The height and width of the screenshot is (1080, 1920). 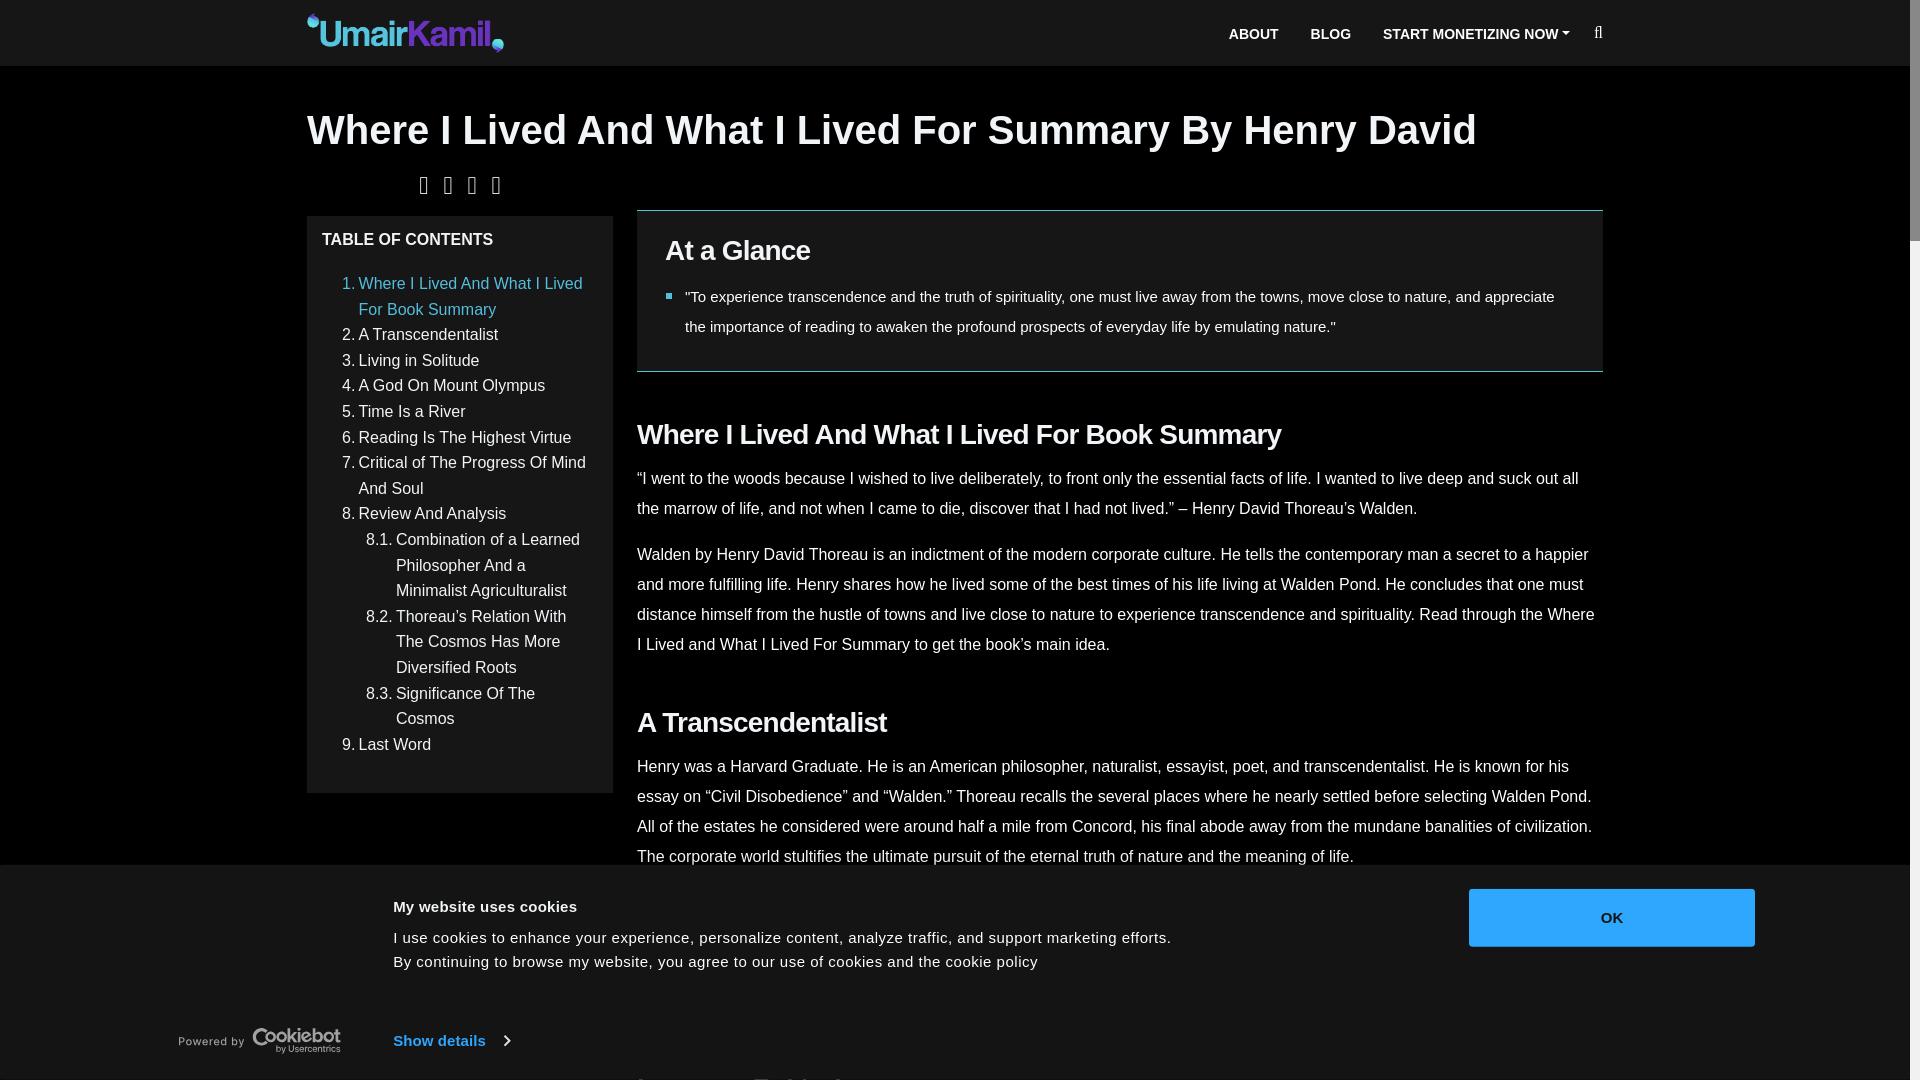 What do you see at coordinates (1611, 918) in the screenshot?
I see `OK` at bounding box center [1611, 918].